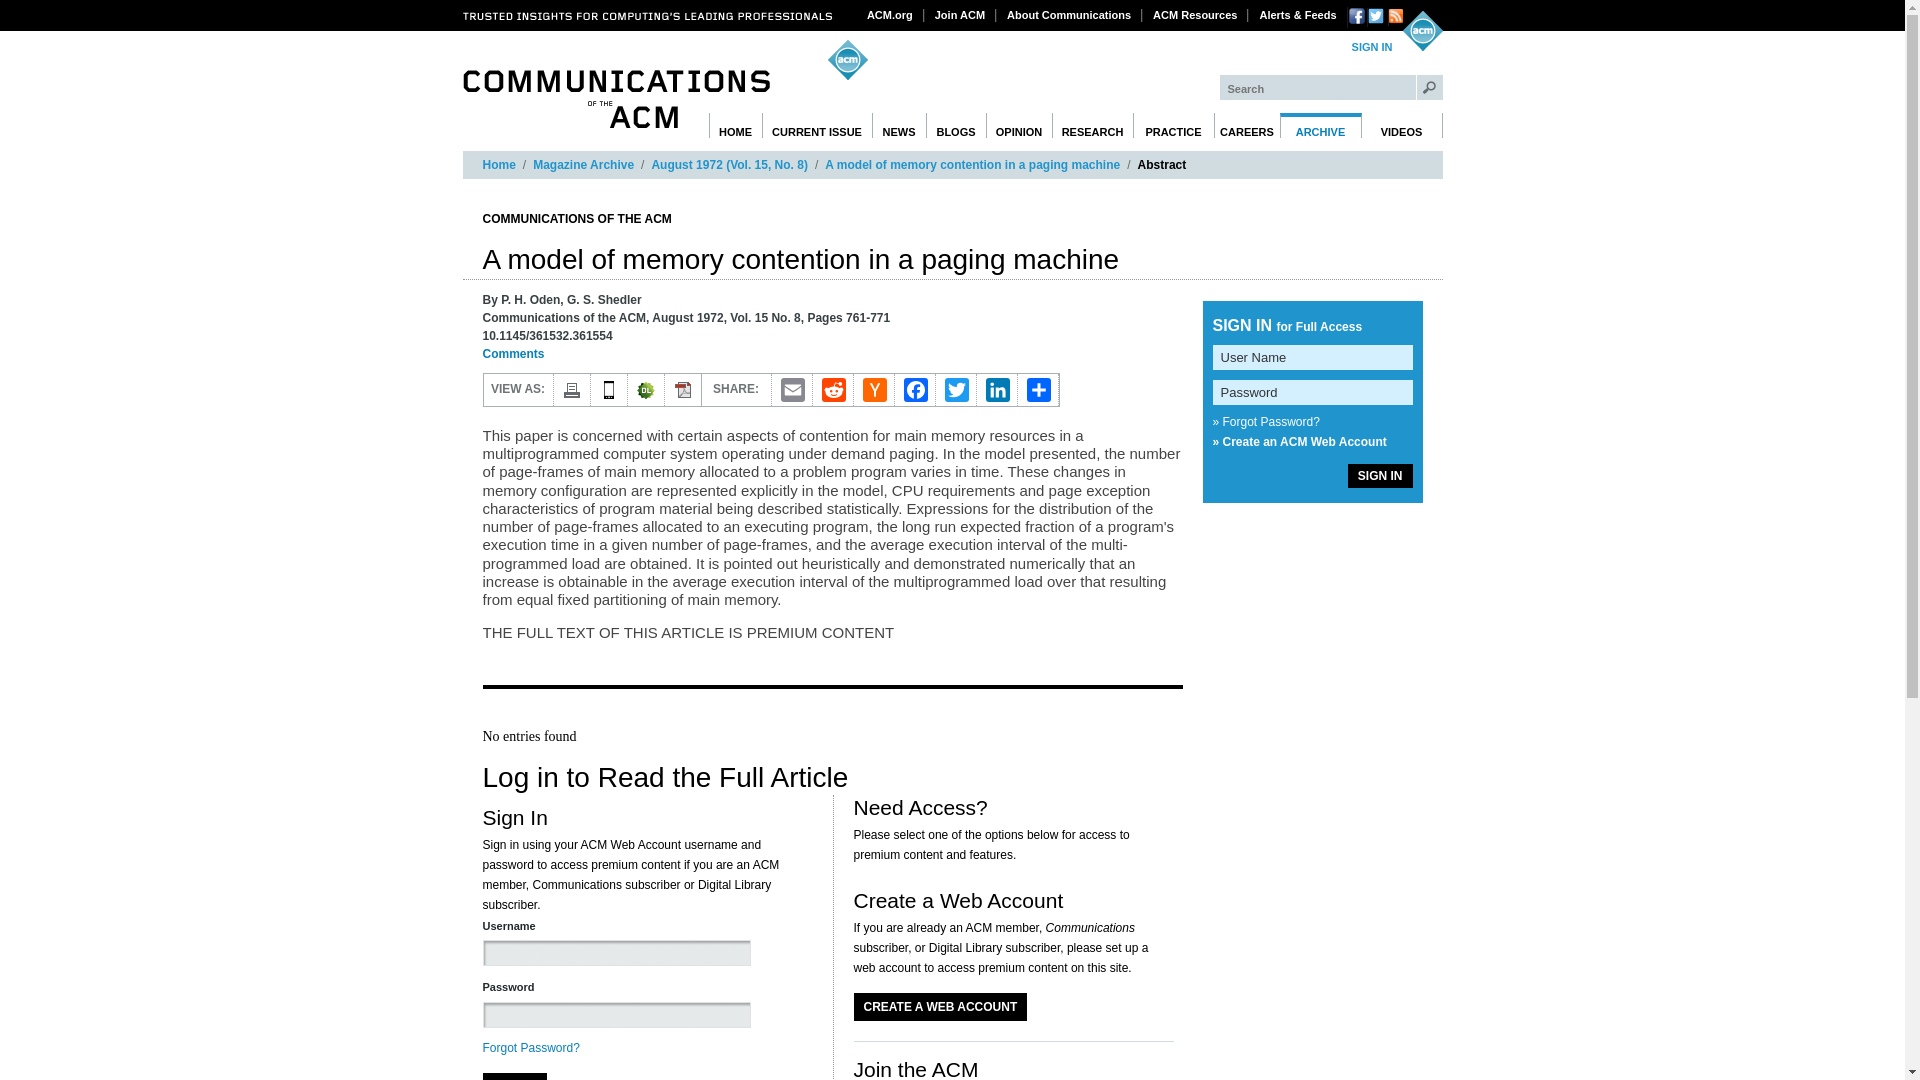  I want to click on Login, so click(1372, 48).